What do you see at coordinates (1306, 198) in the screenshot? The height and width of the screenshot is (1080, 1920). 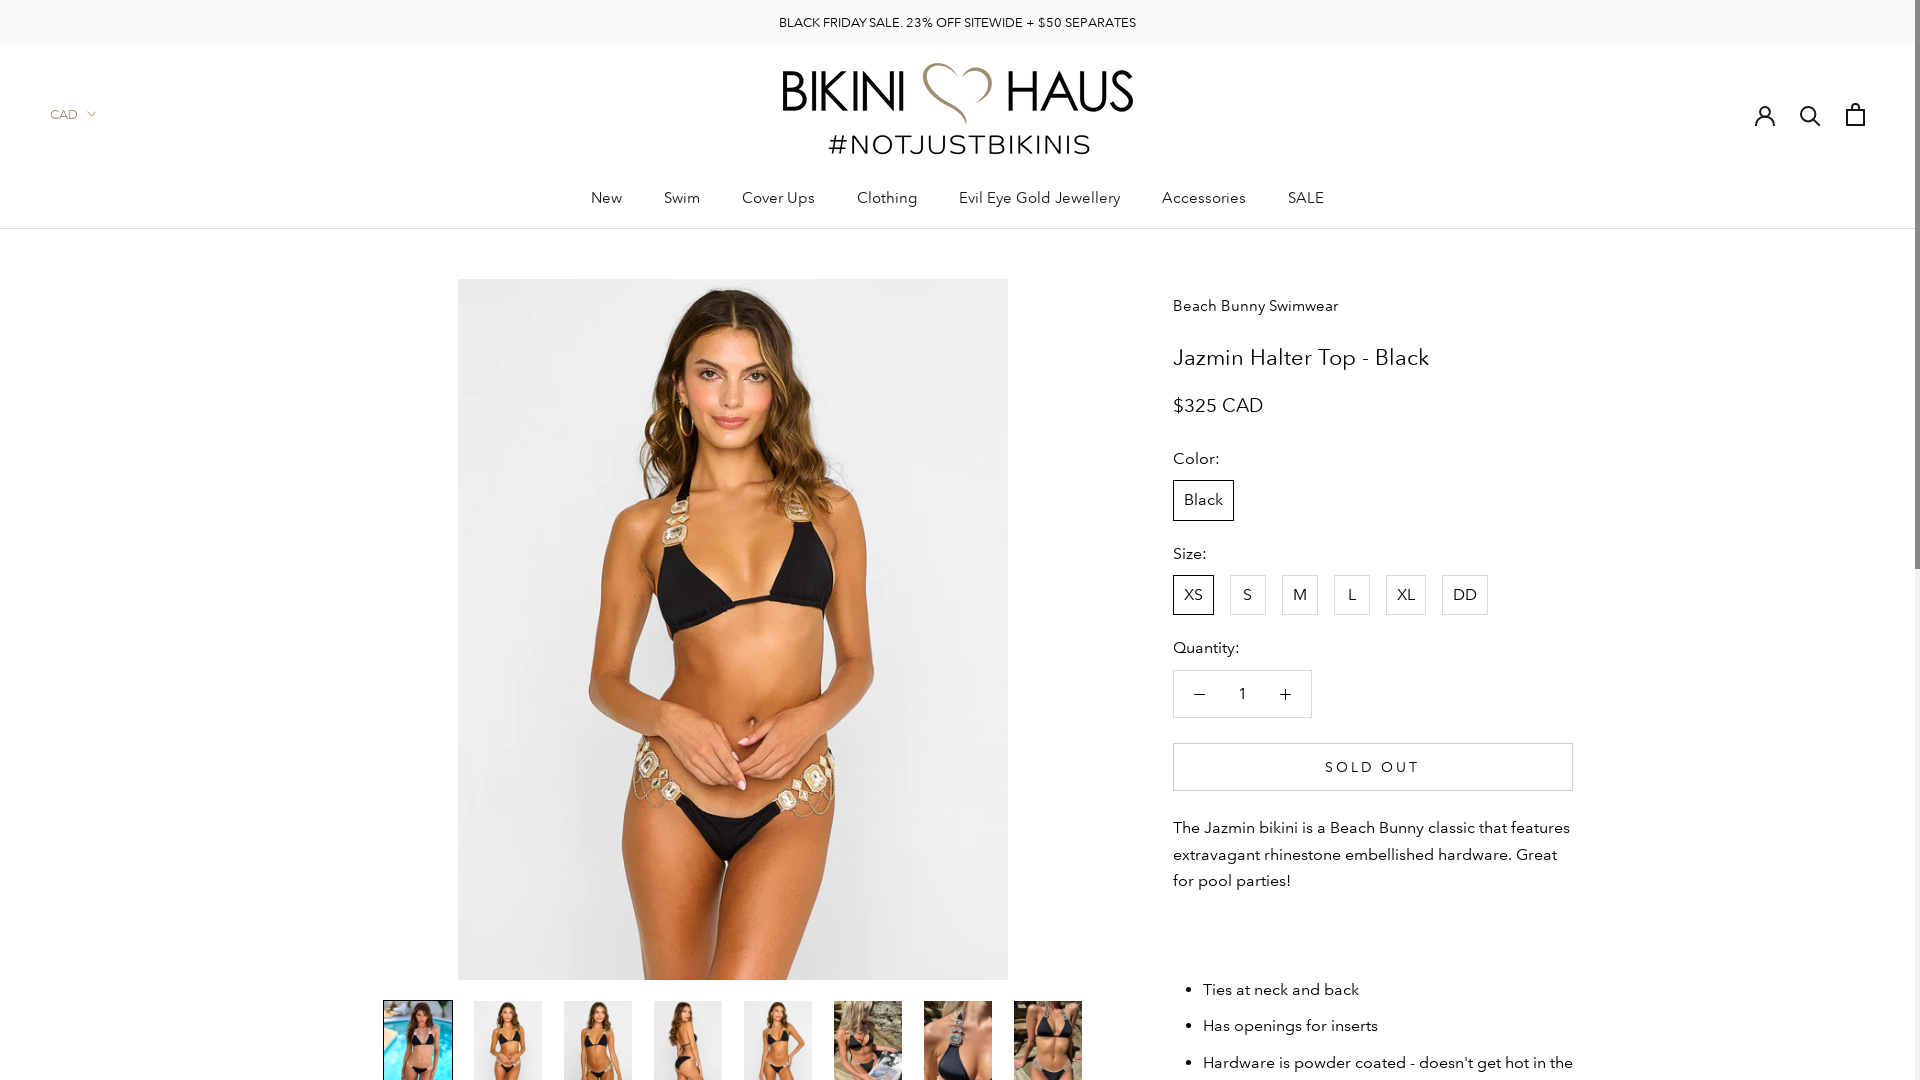 I see `SALE
SALE` at bounding box center [1306, 198].